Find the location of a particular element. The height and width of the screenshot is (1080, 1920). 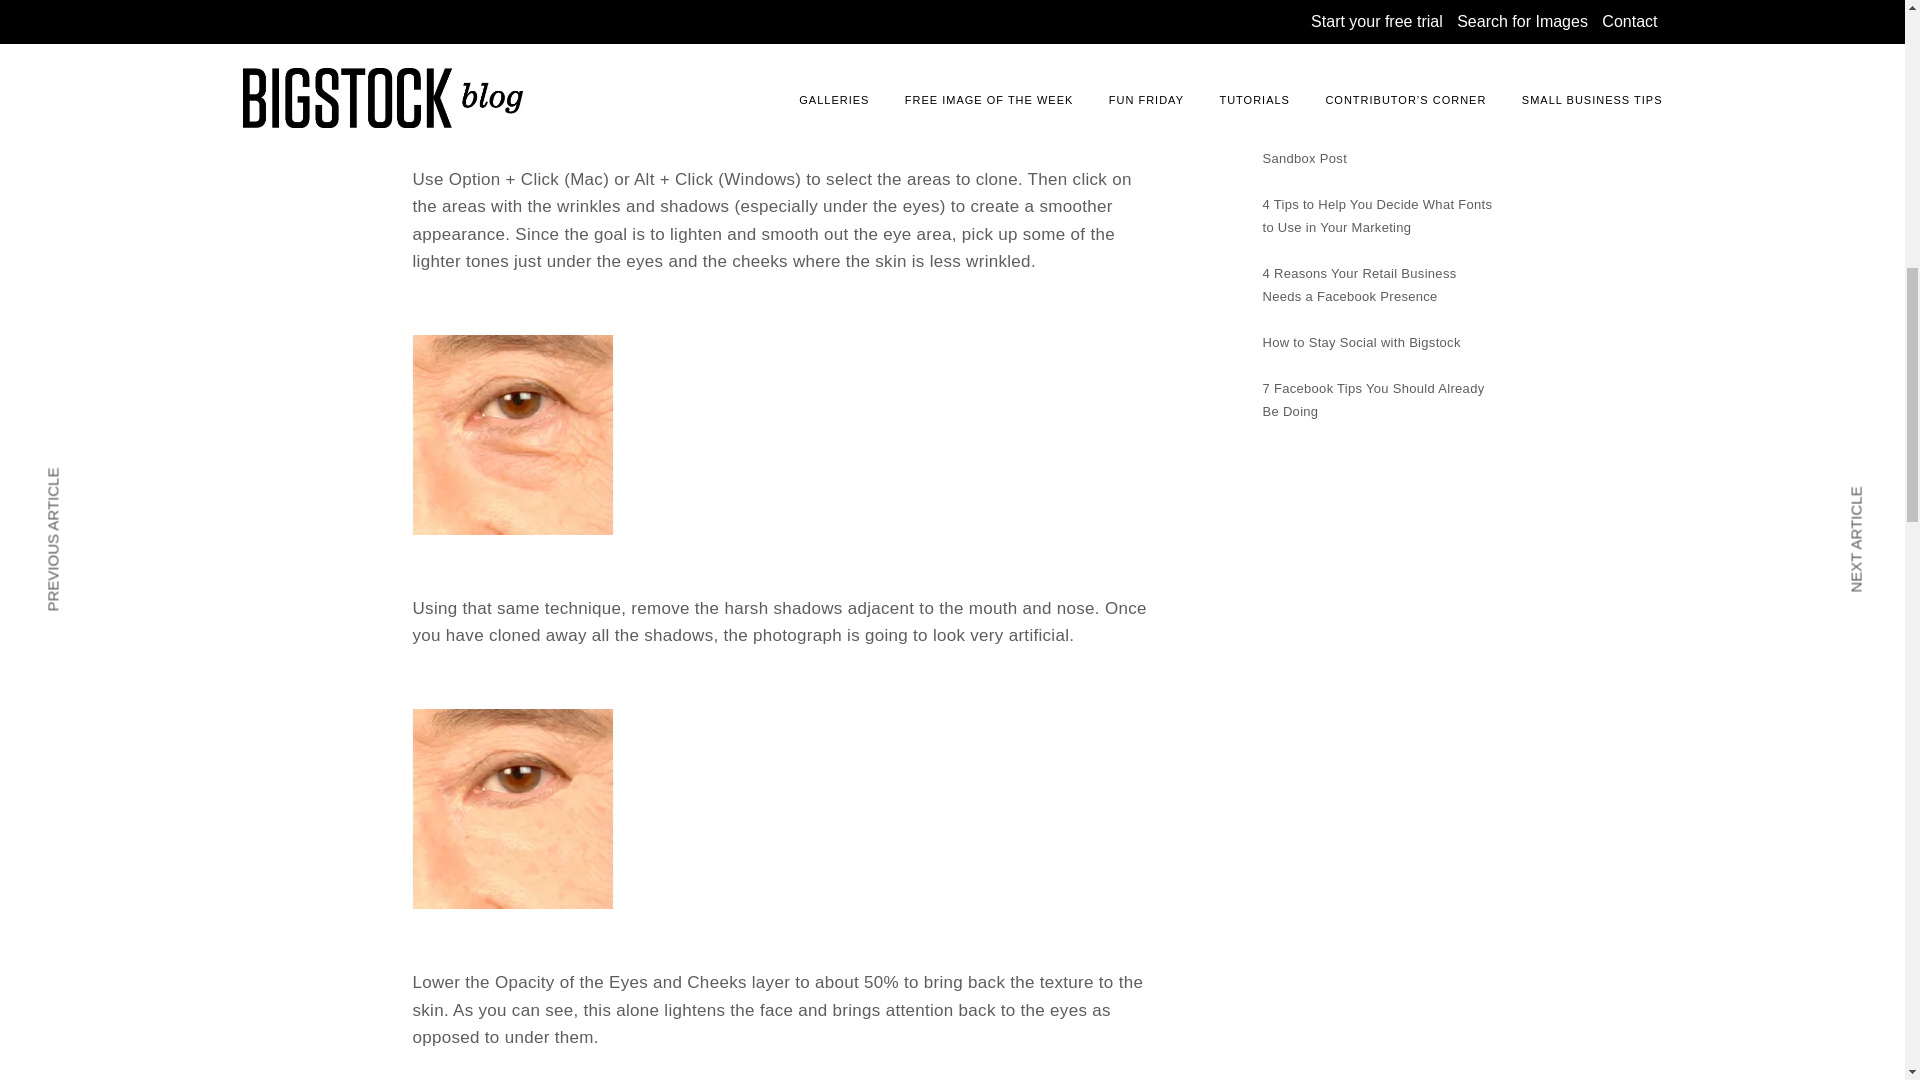

clonestamp04 is located at coordinates (512, 808).